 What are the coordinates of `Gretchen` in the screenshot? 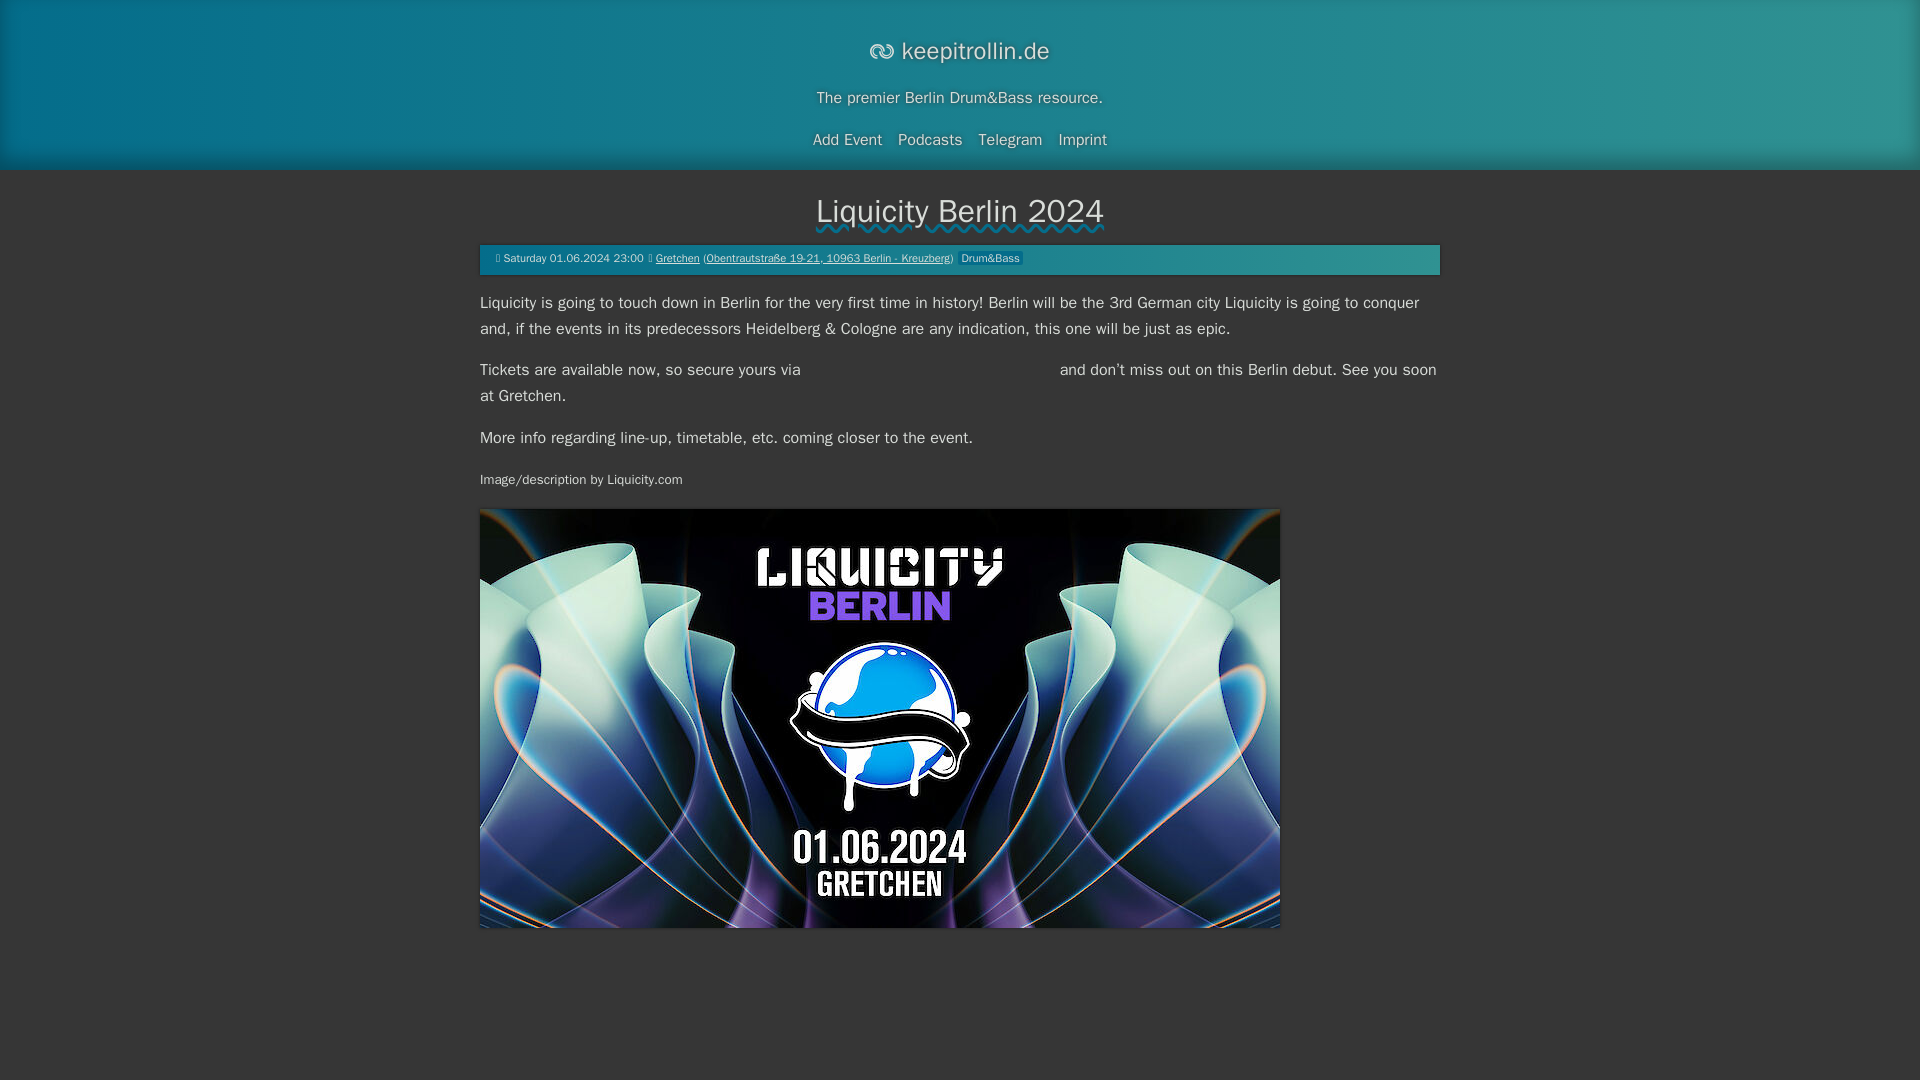 It's located at (678, 257).